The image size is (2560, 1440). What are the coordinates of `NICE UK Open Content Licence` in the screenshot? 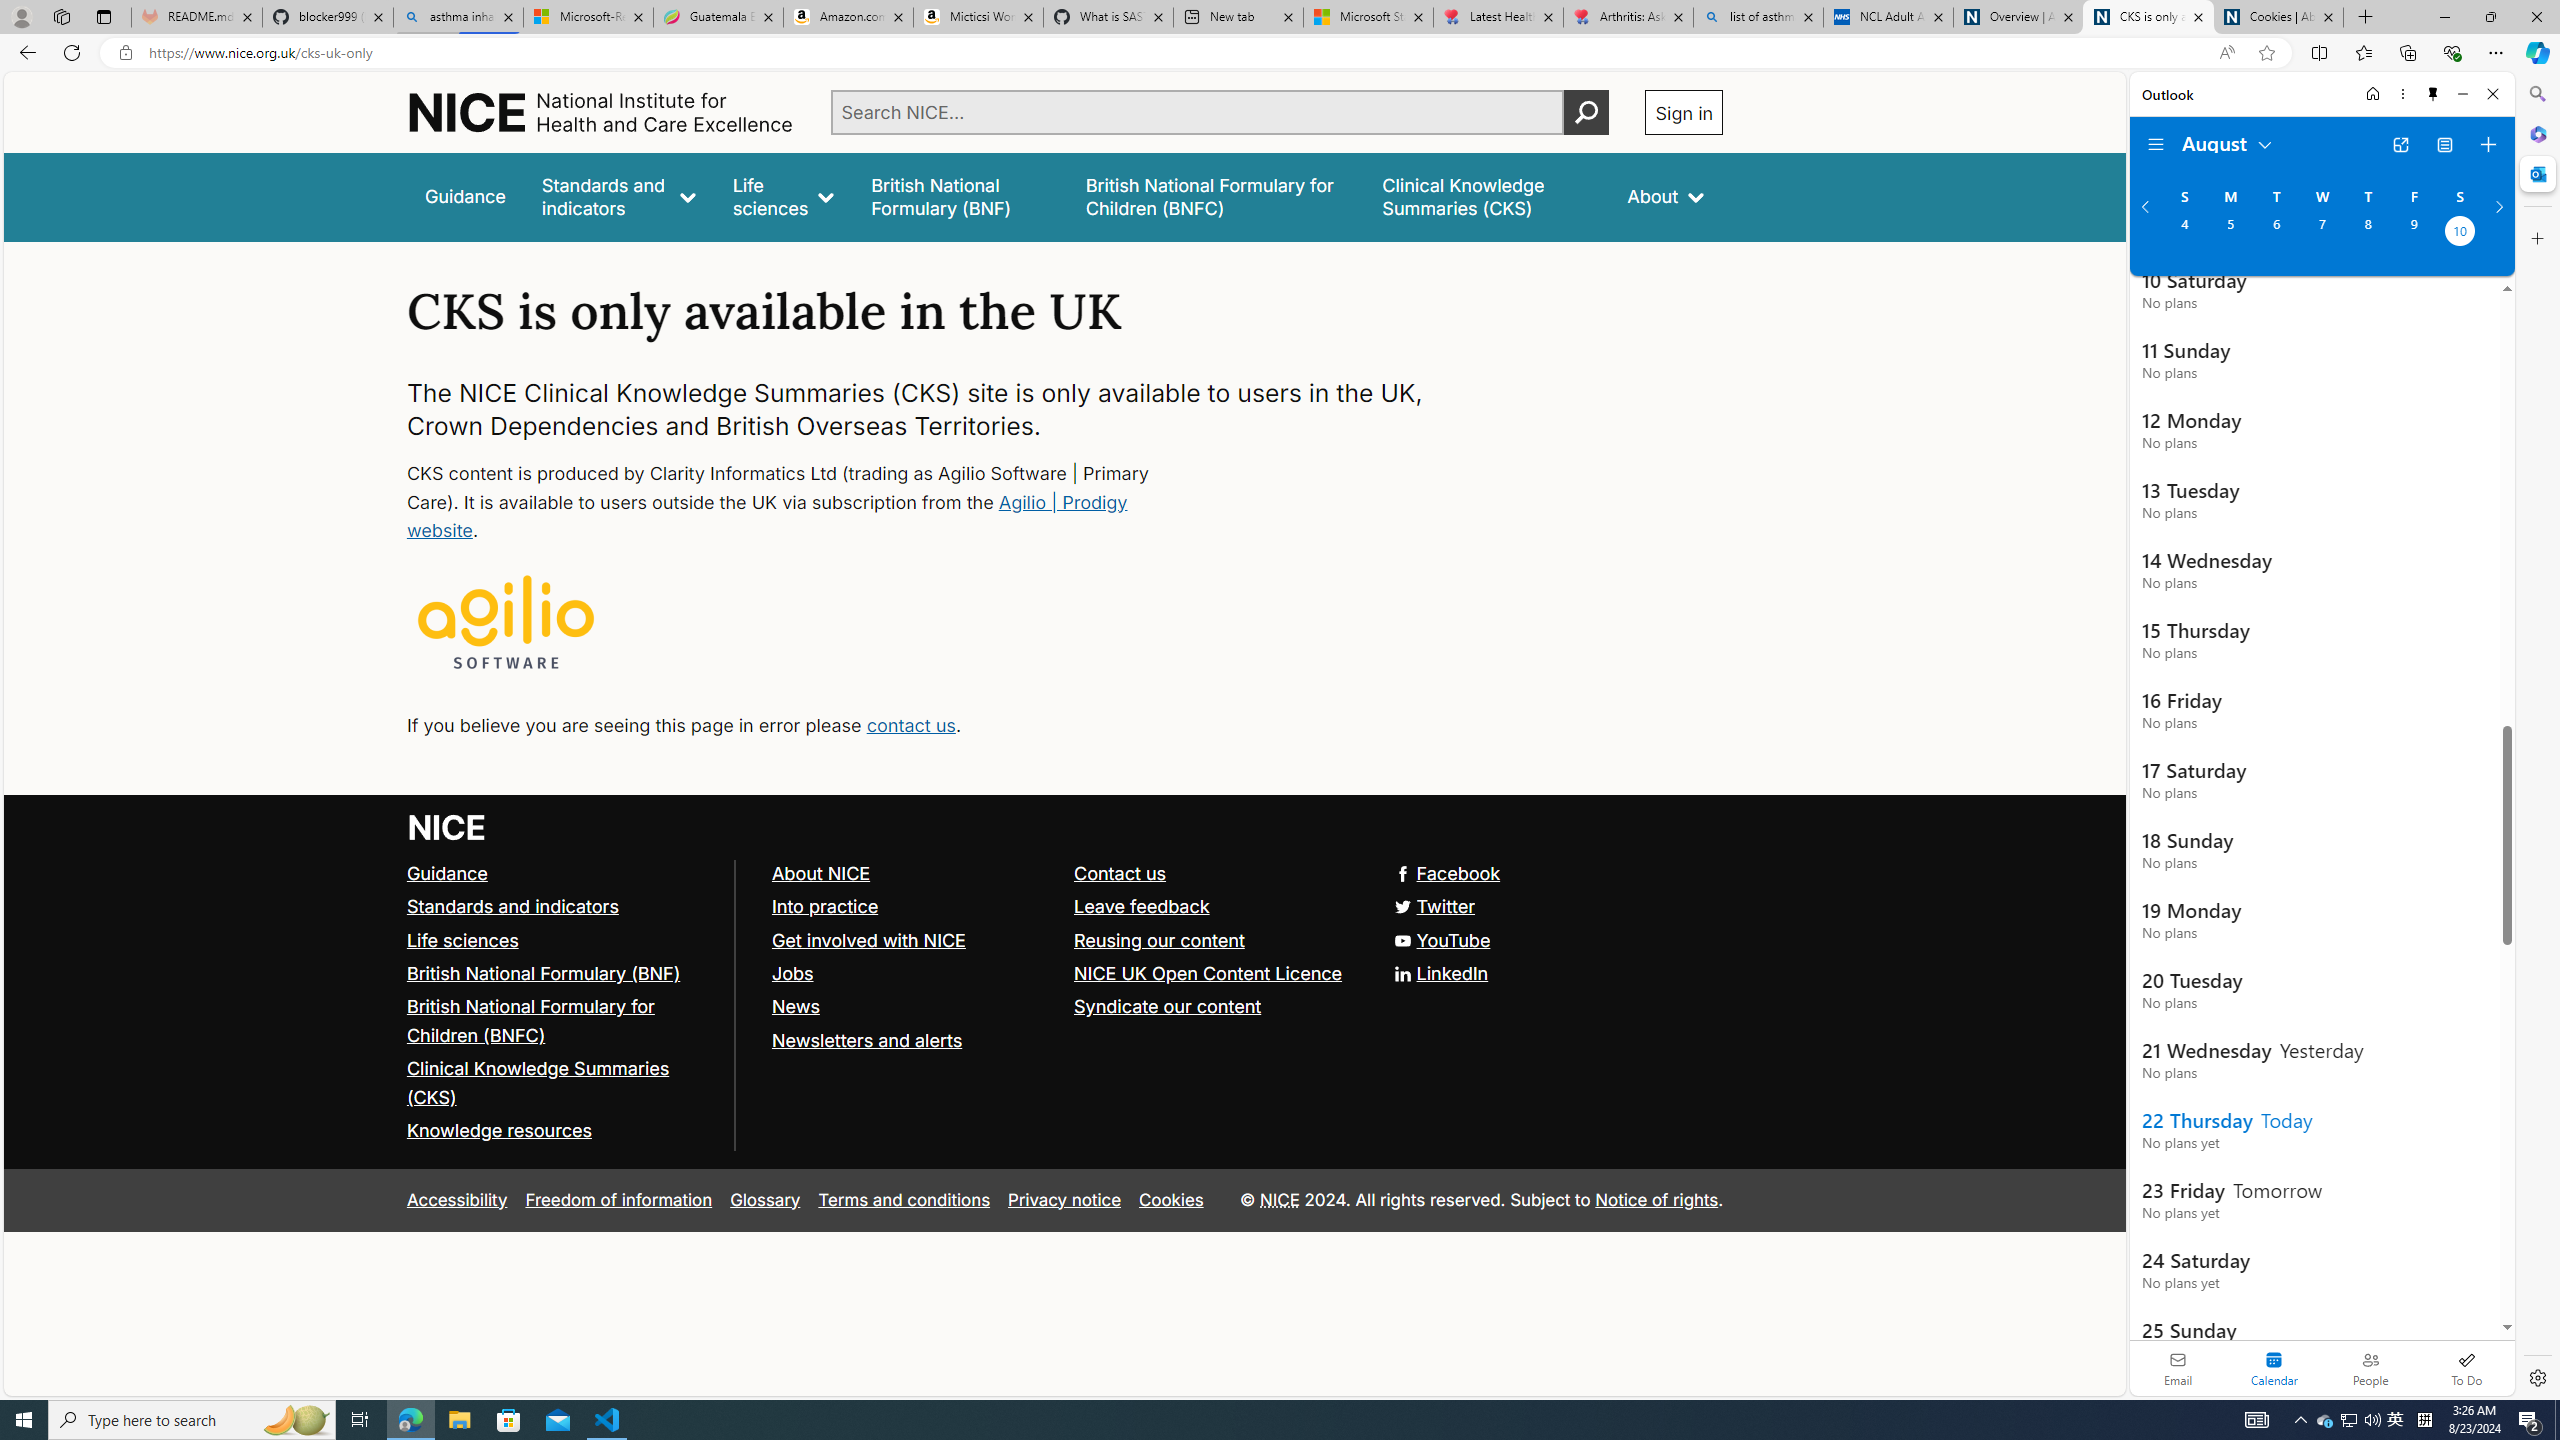 It's located at (1217, 974).